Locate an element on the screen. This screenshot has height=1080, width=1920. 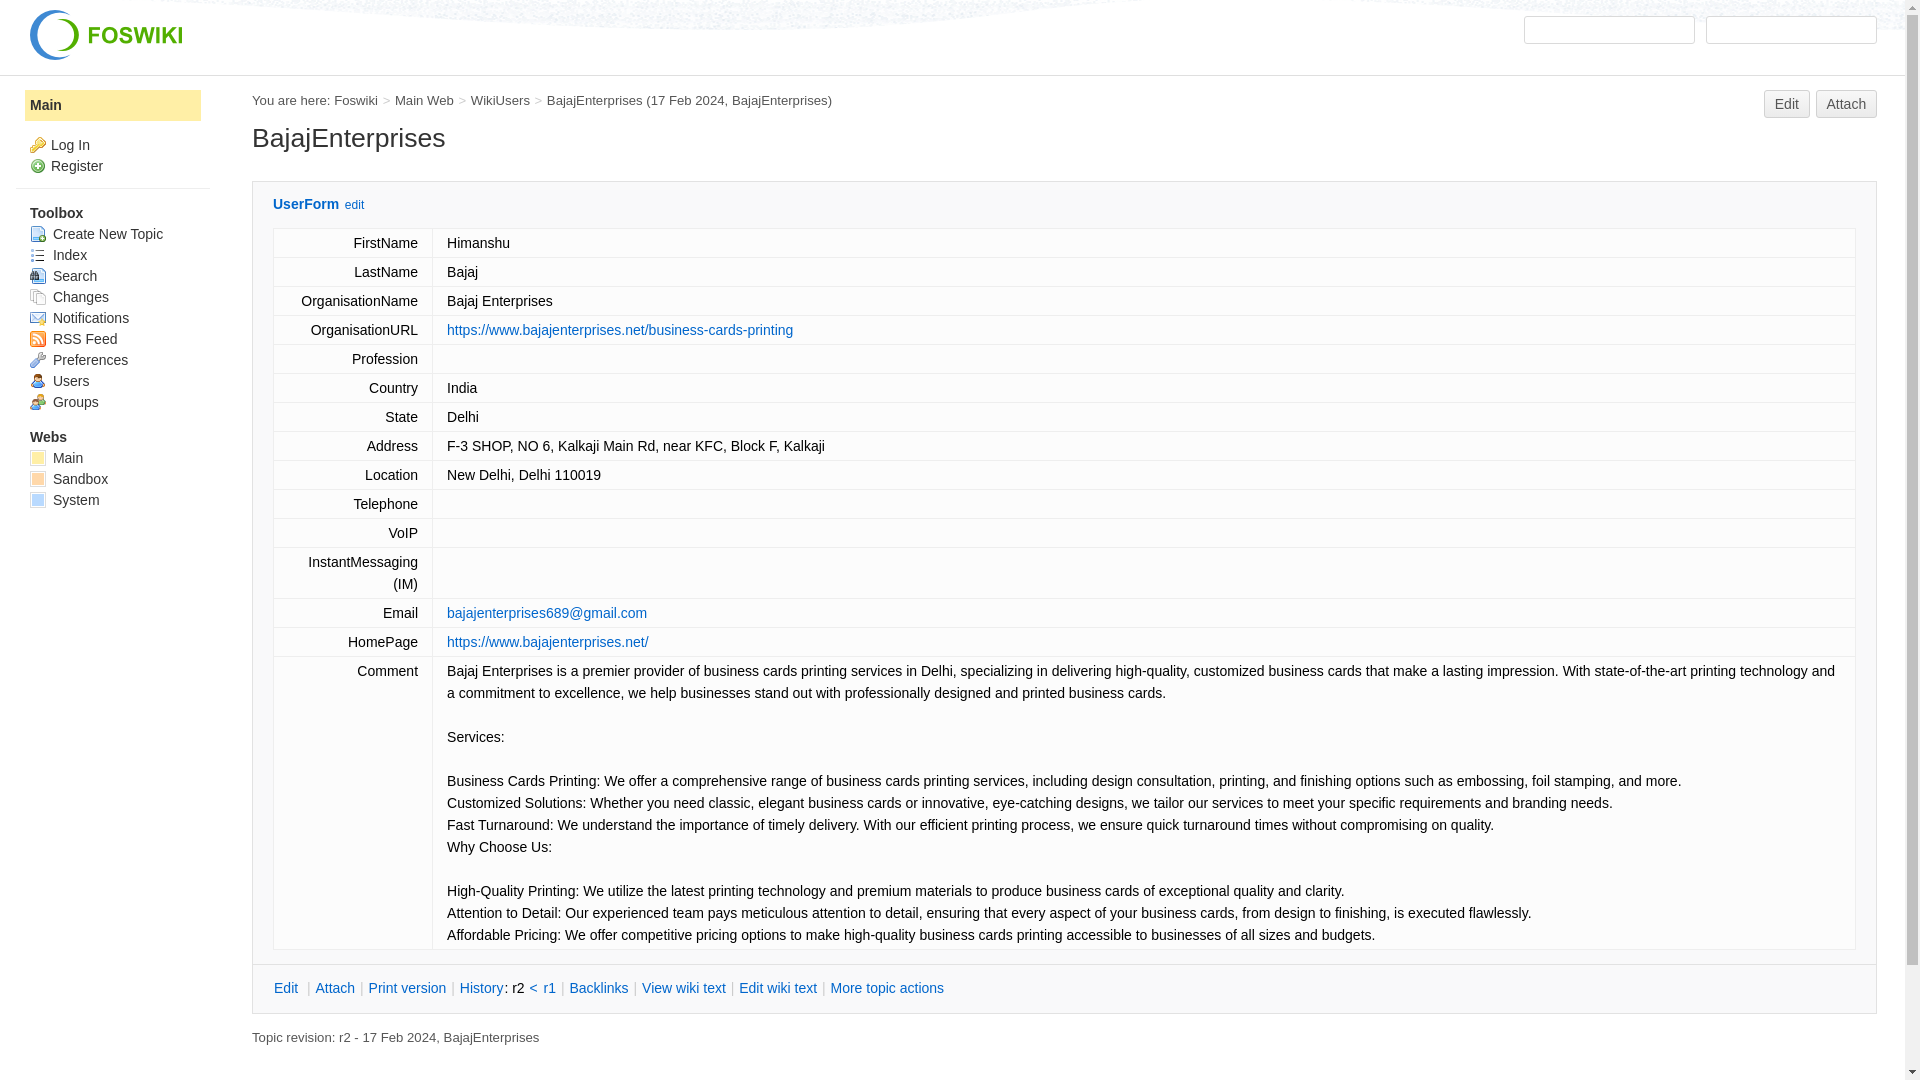
Edit Wiki text is located at coordinates (777, 988).